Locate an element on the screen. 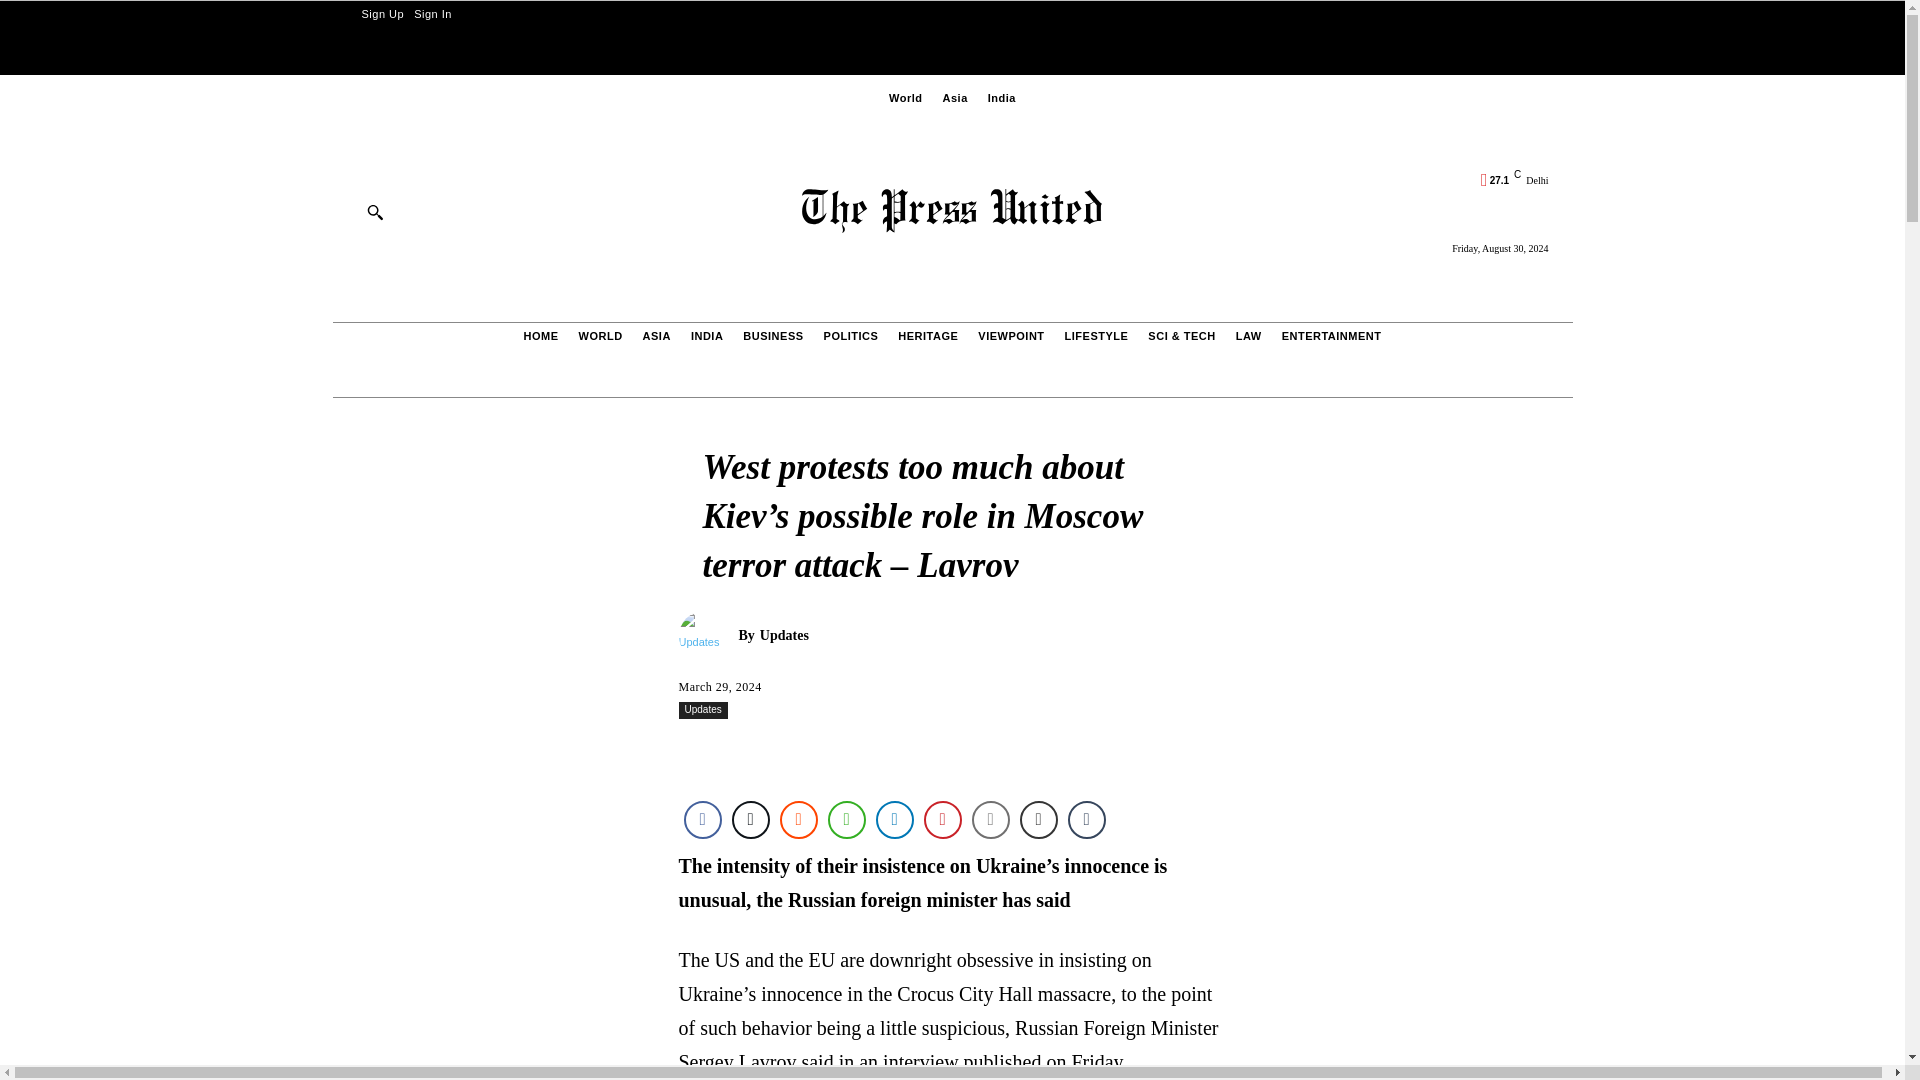 The height and width of the screenshot is (1080, 1920). Asia is located at coordinates (956, 98).